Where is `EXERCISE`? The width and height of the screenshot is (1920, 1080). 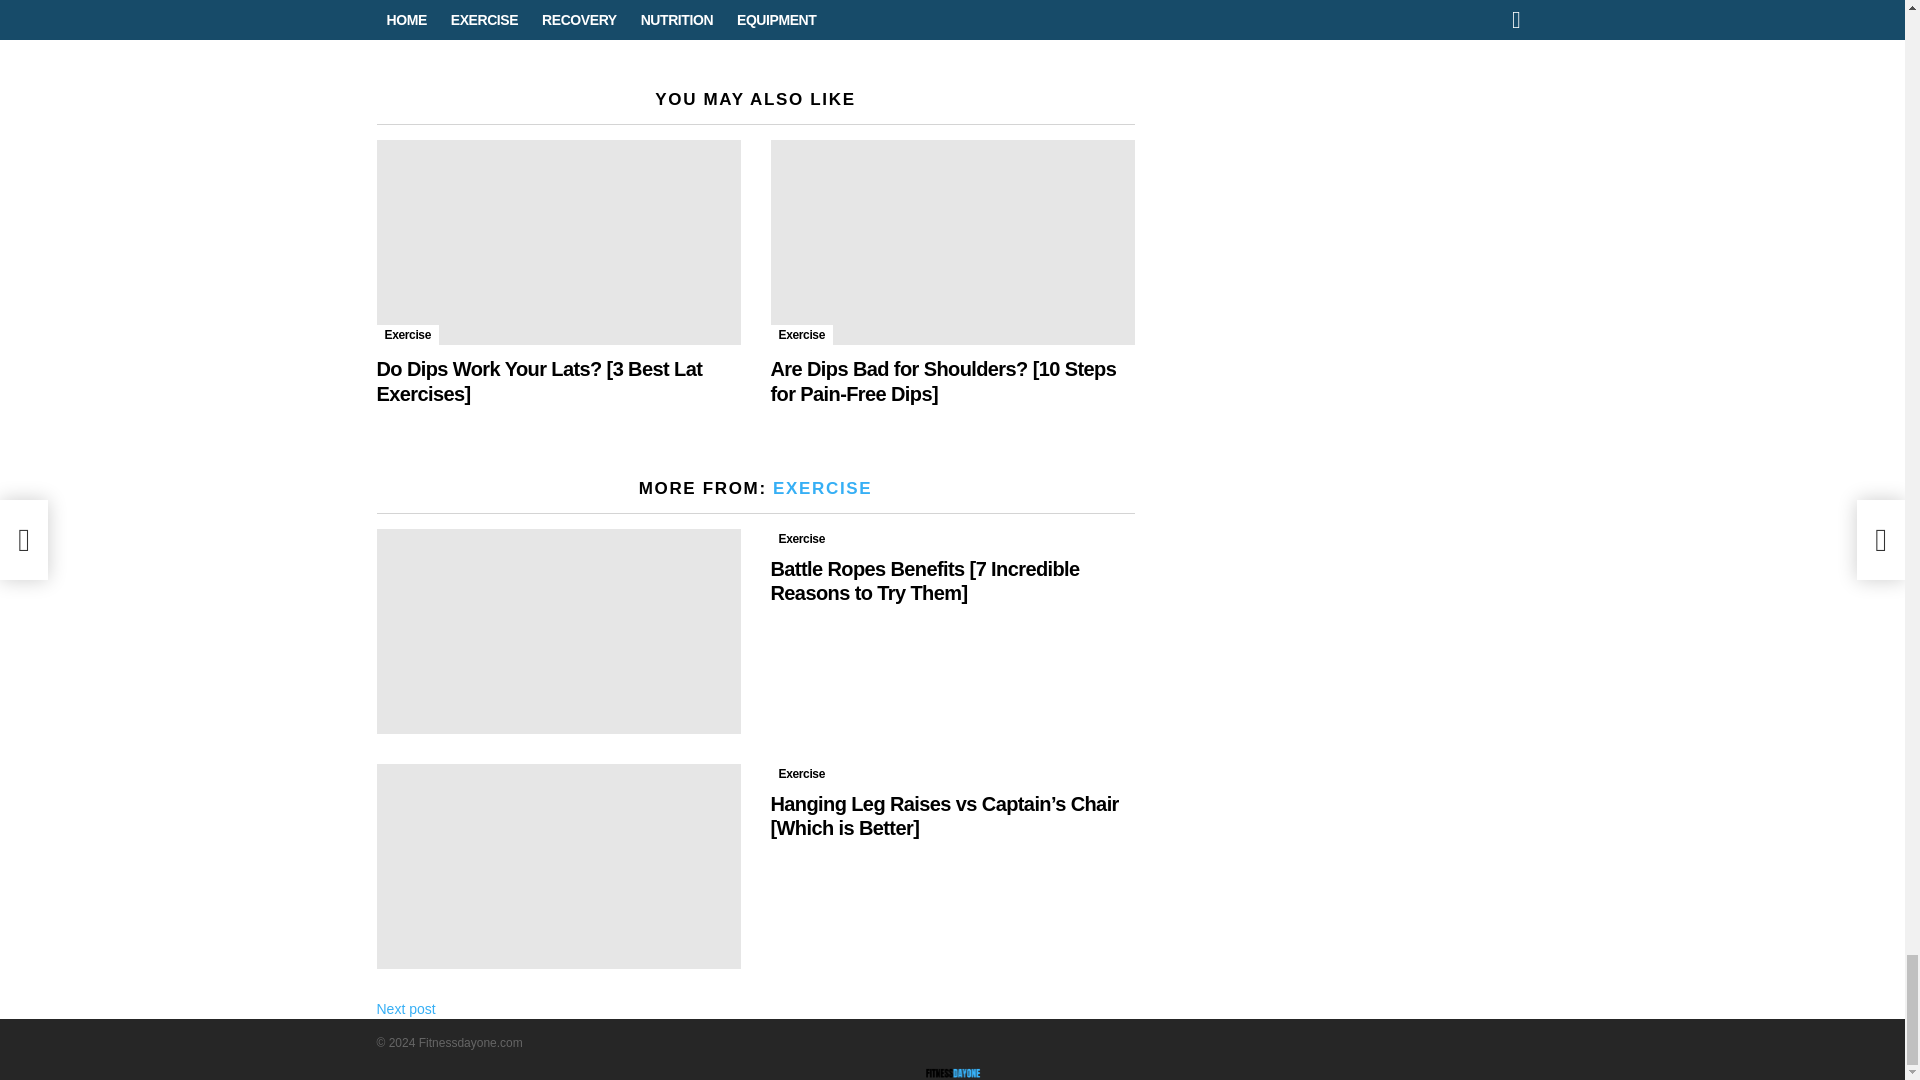 EXERCISE is located at coordinates (822, 488).